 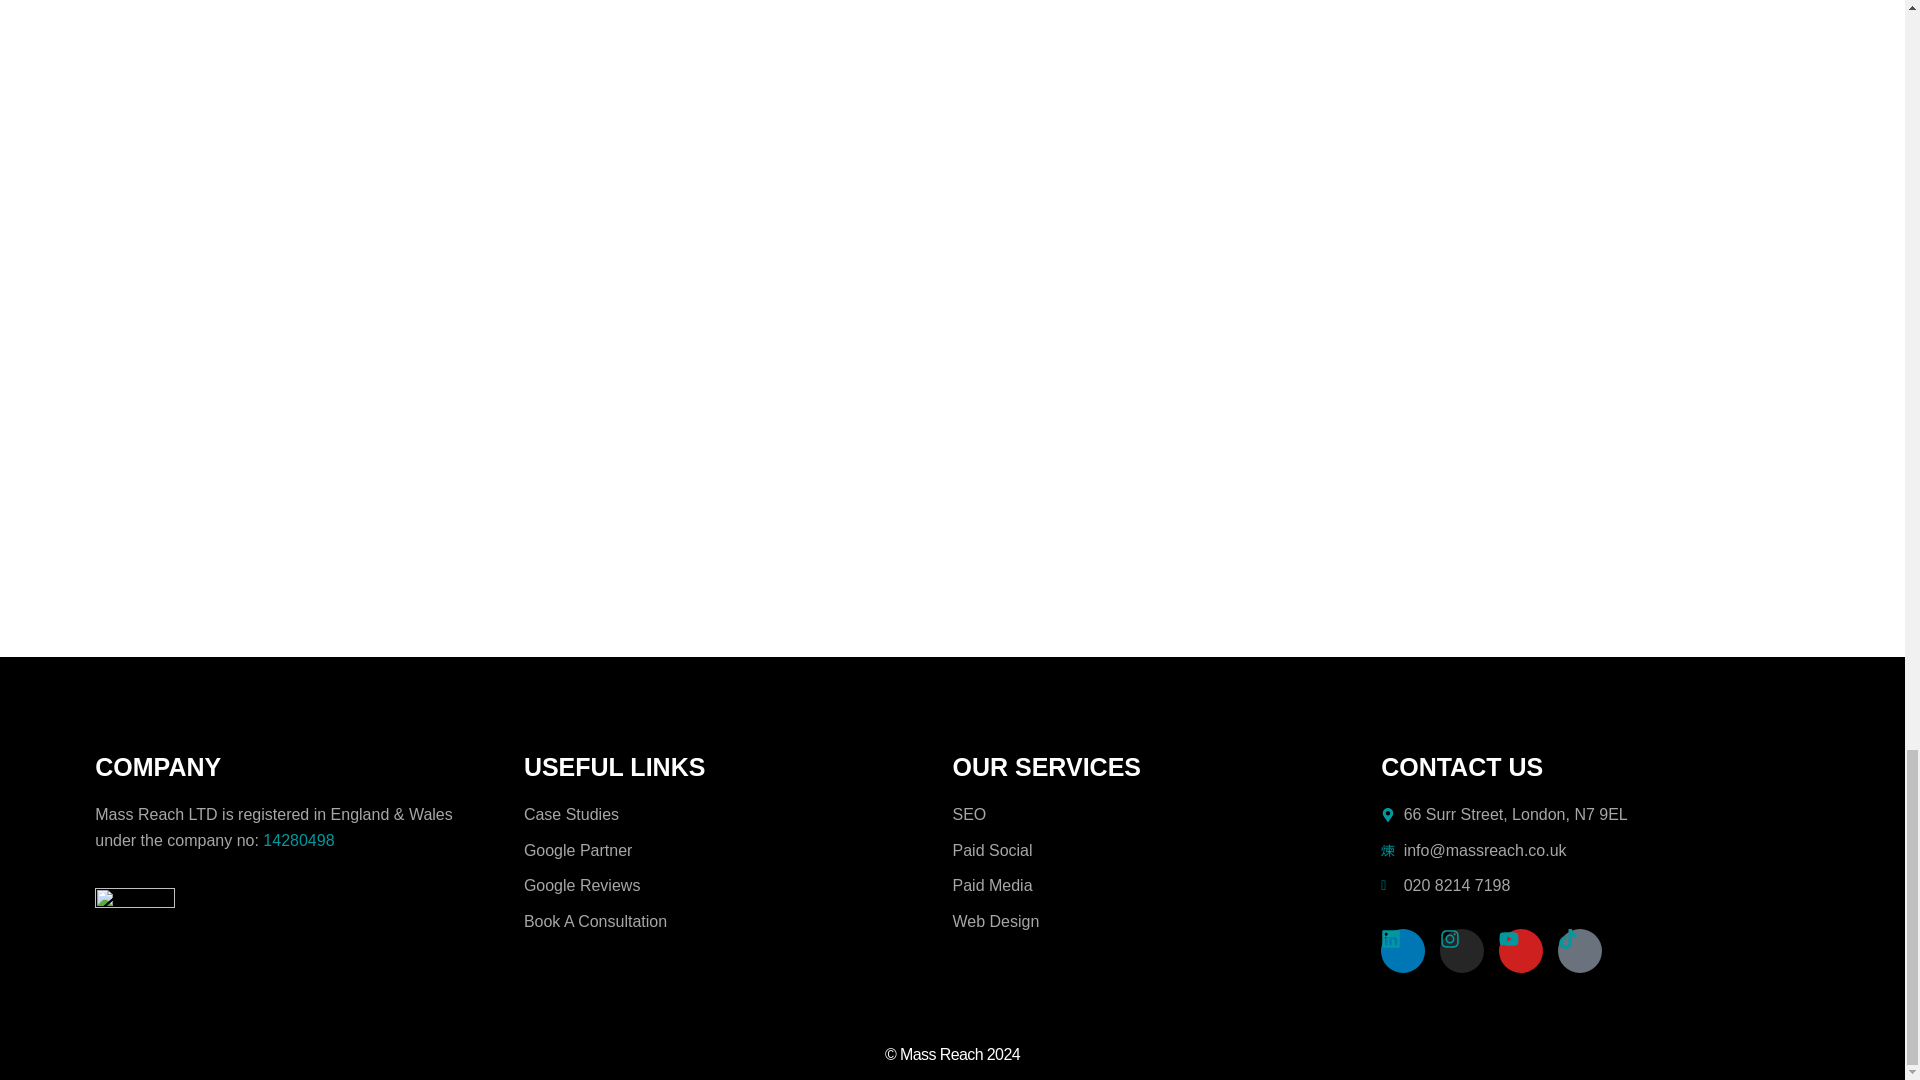 What do you see at coordinates (298, 840) in the screenshot?
I see `14280498` at bounding box center [298, 840].